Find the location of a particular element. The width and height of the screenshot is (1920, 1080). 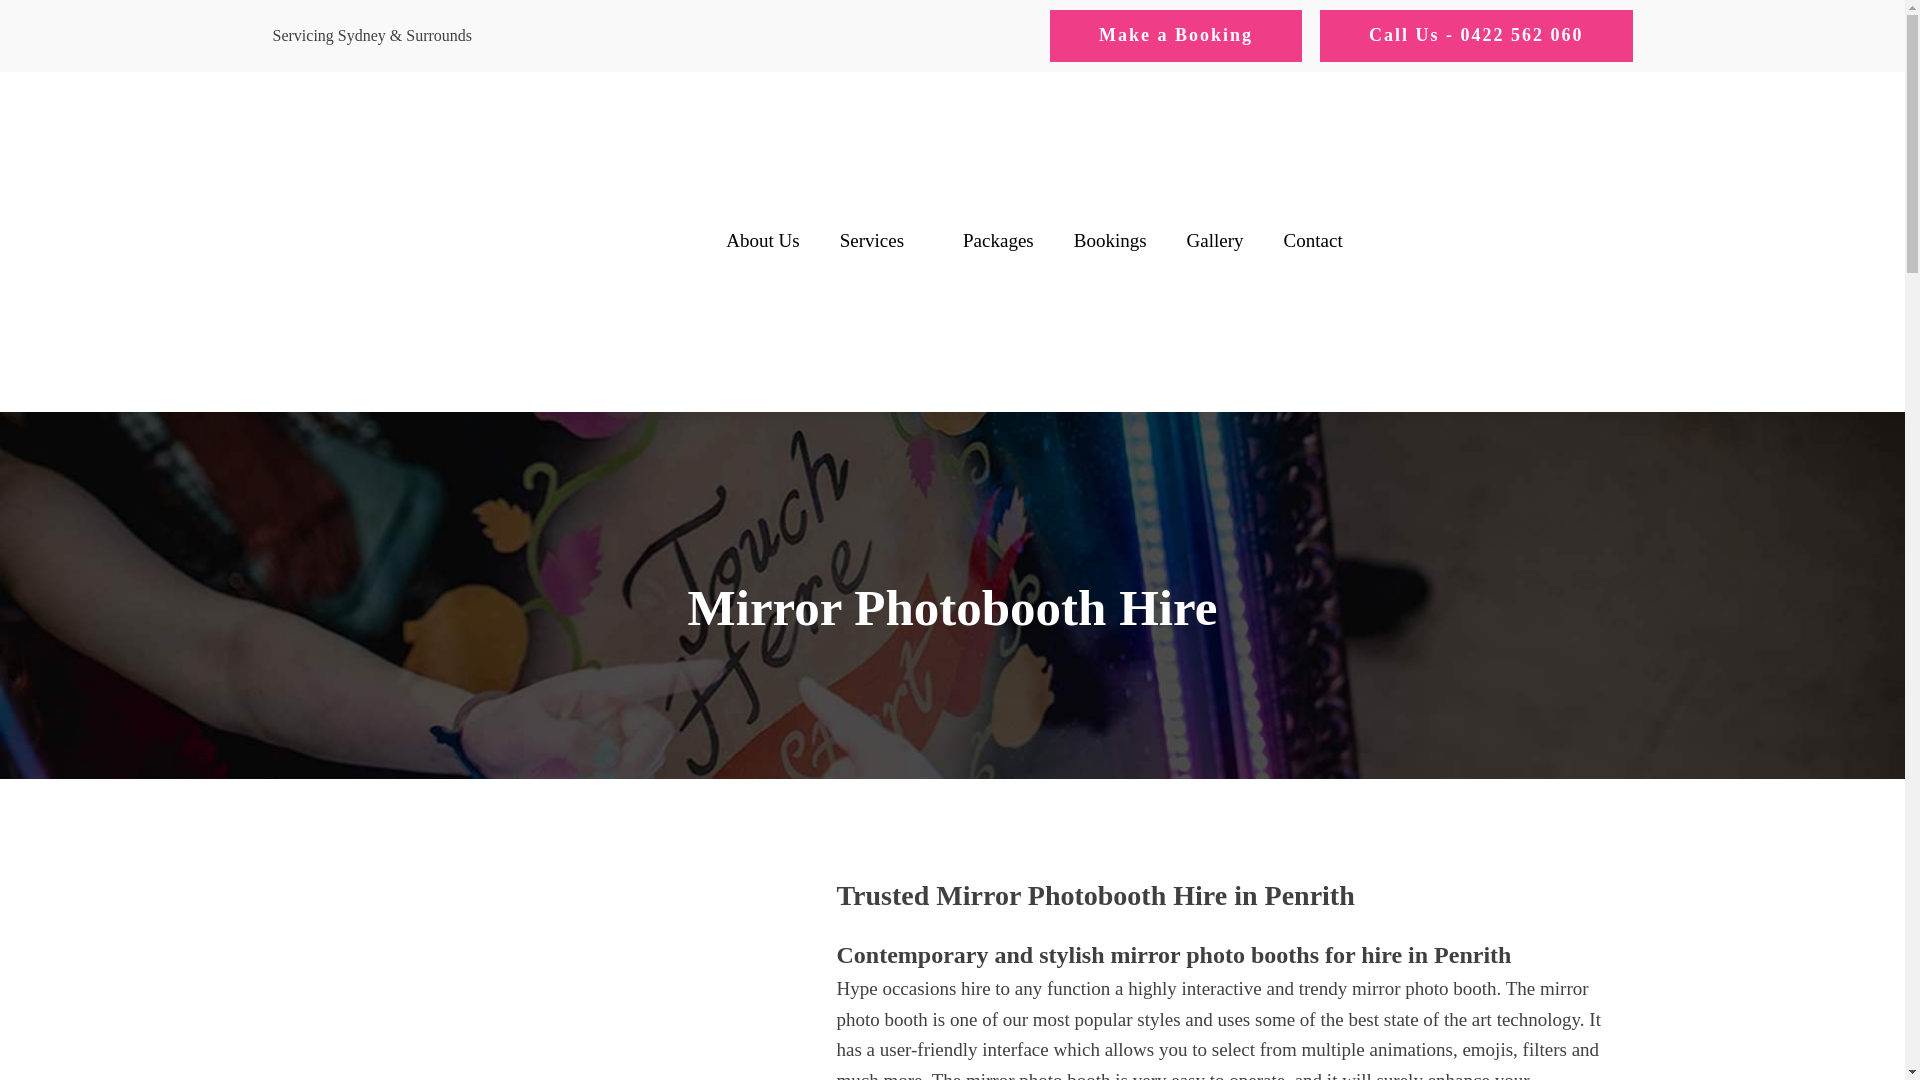

Gallery is located at coordinates (1215, 241).